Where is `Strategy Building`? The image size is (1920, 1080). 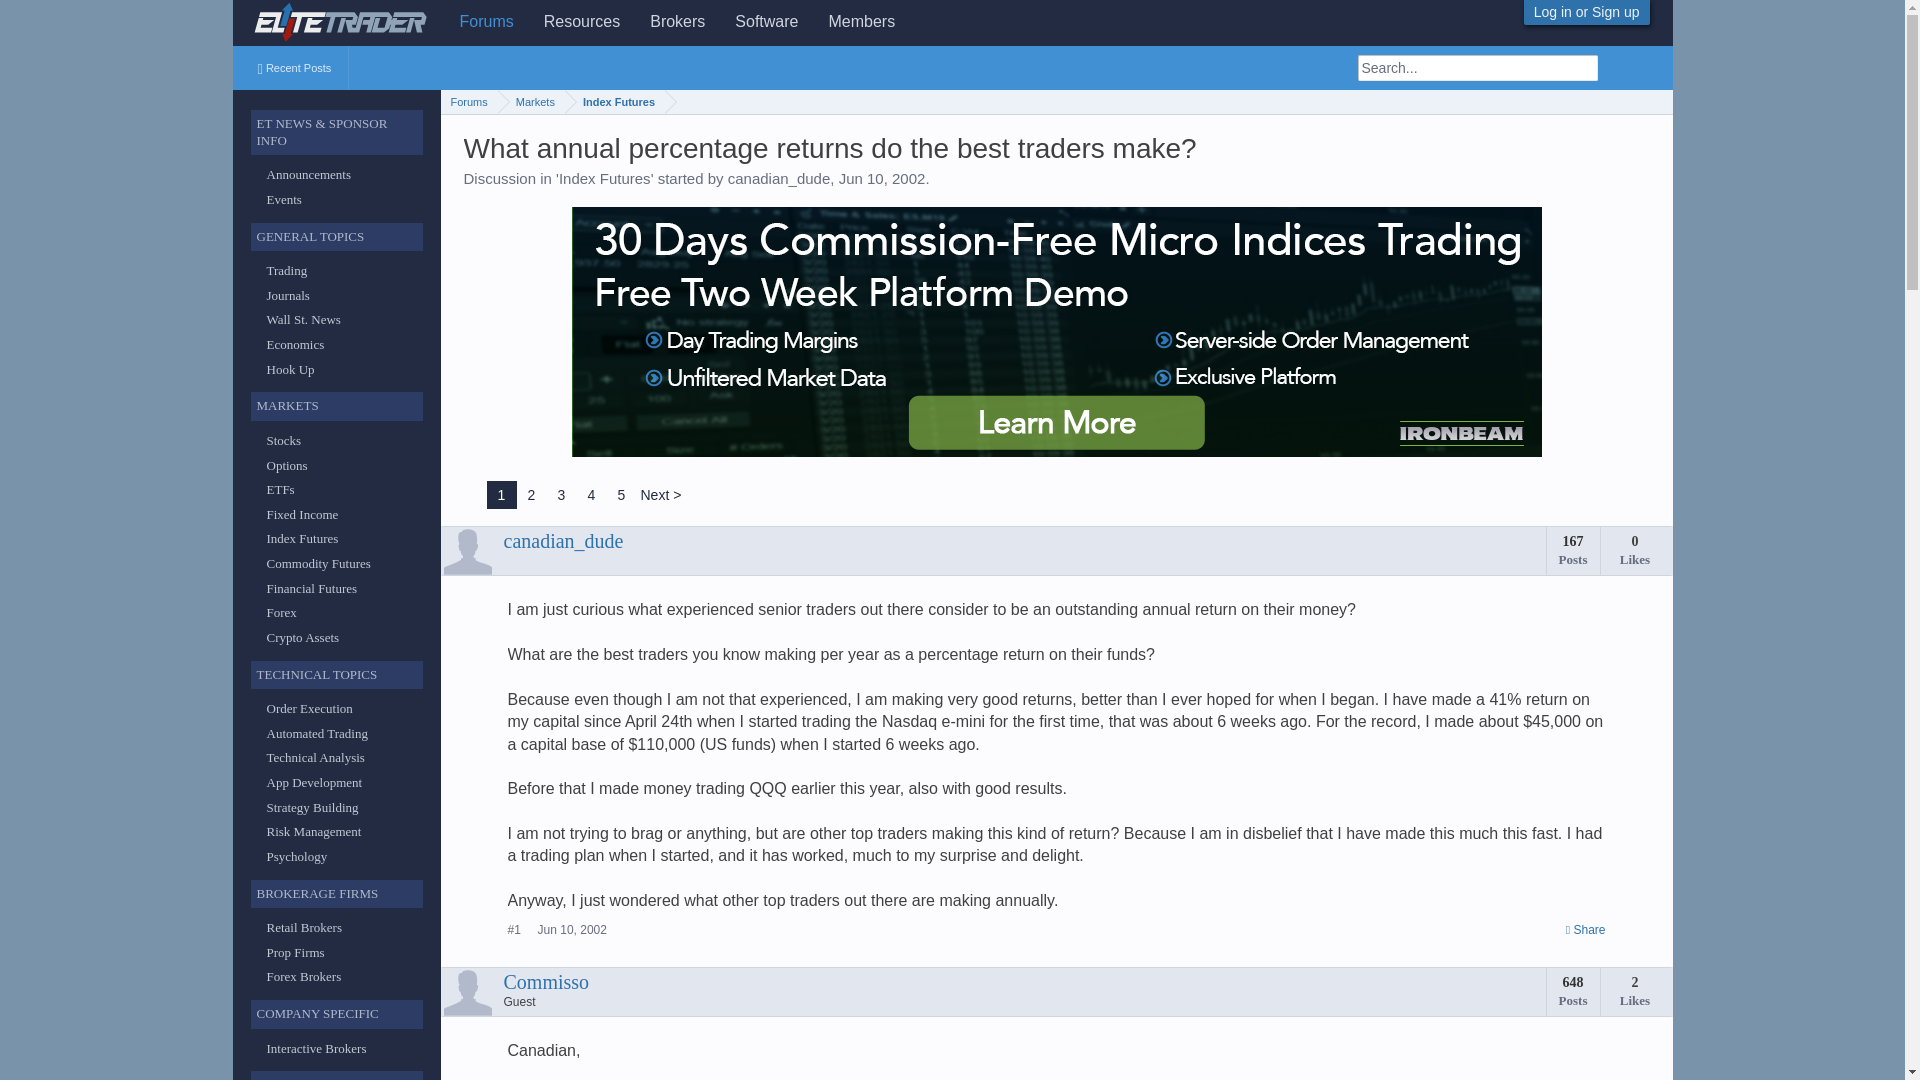 Strategy Building is located at coordinates (312, 808).